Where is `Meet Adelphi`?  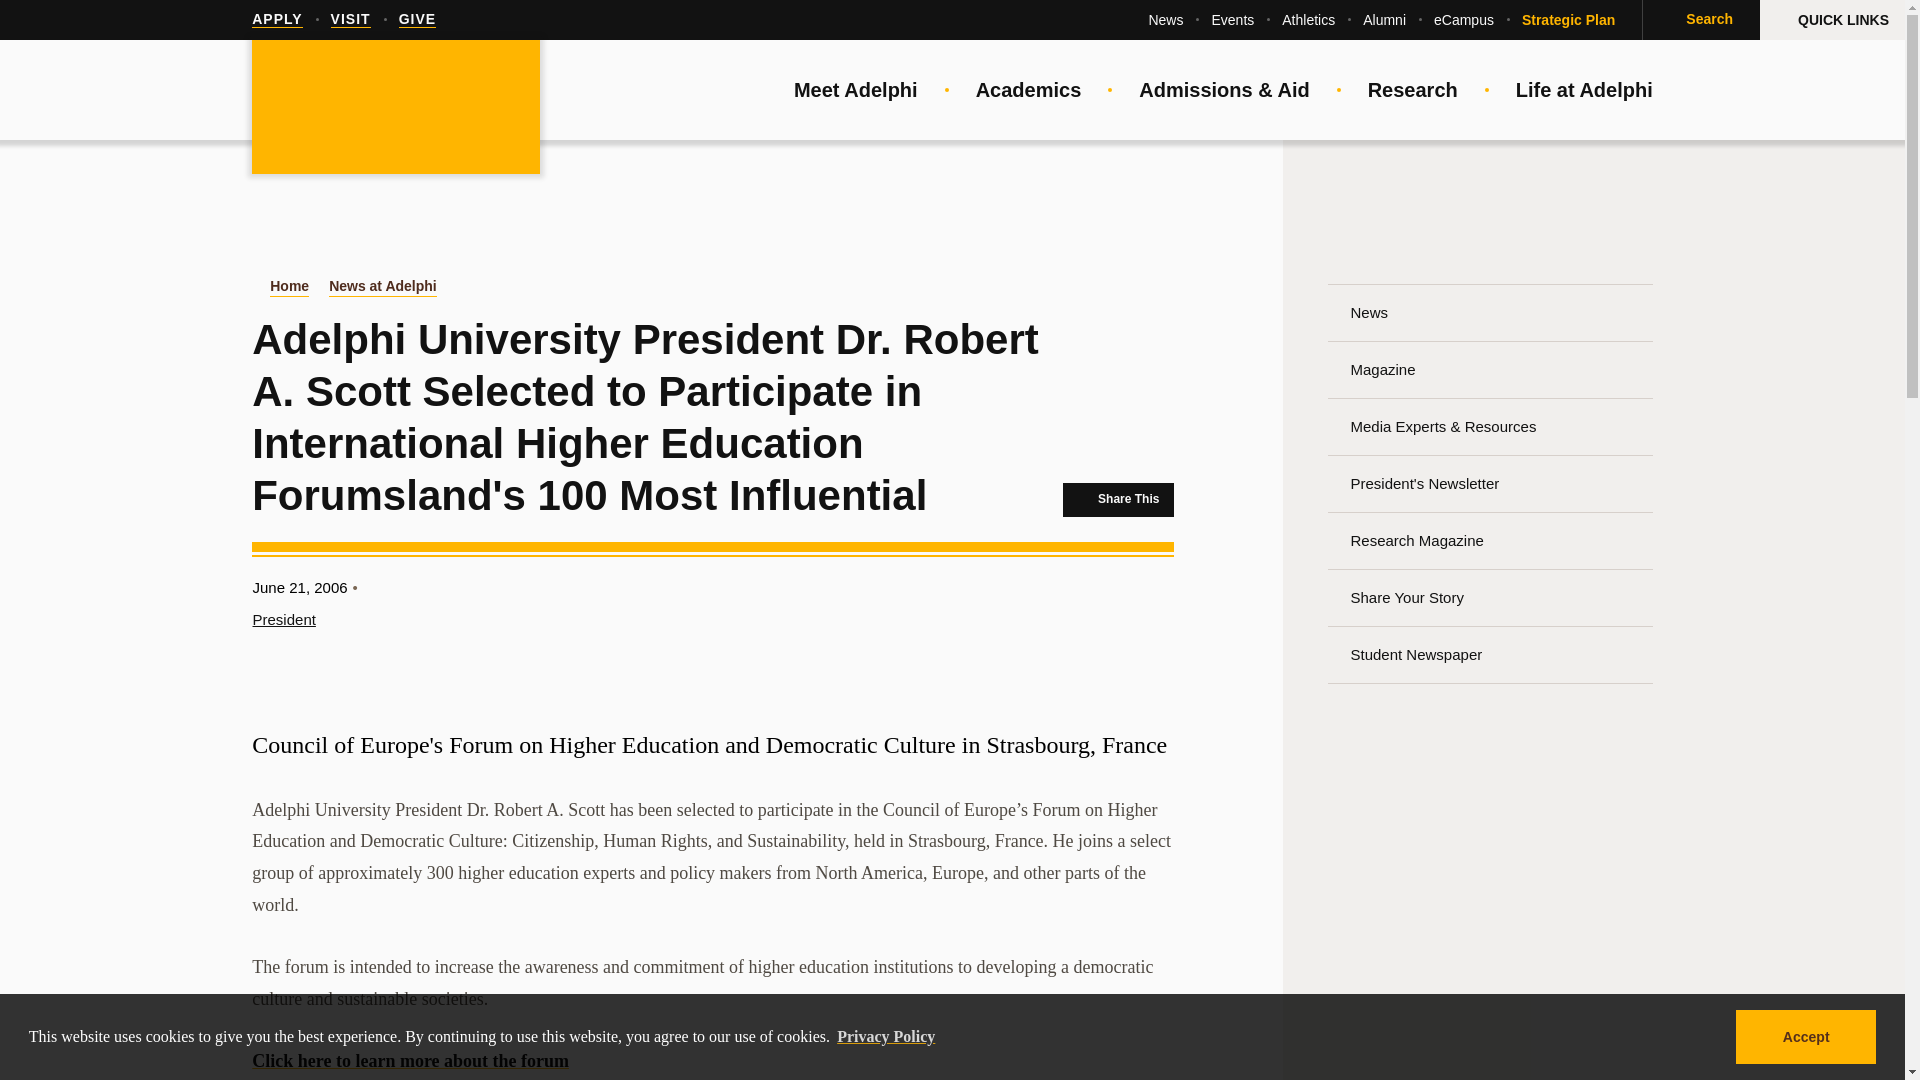
Meet Adelphi is located at coordinates (856, 90).